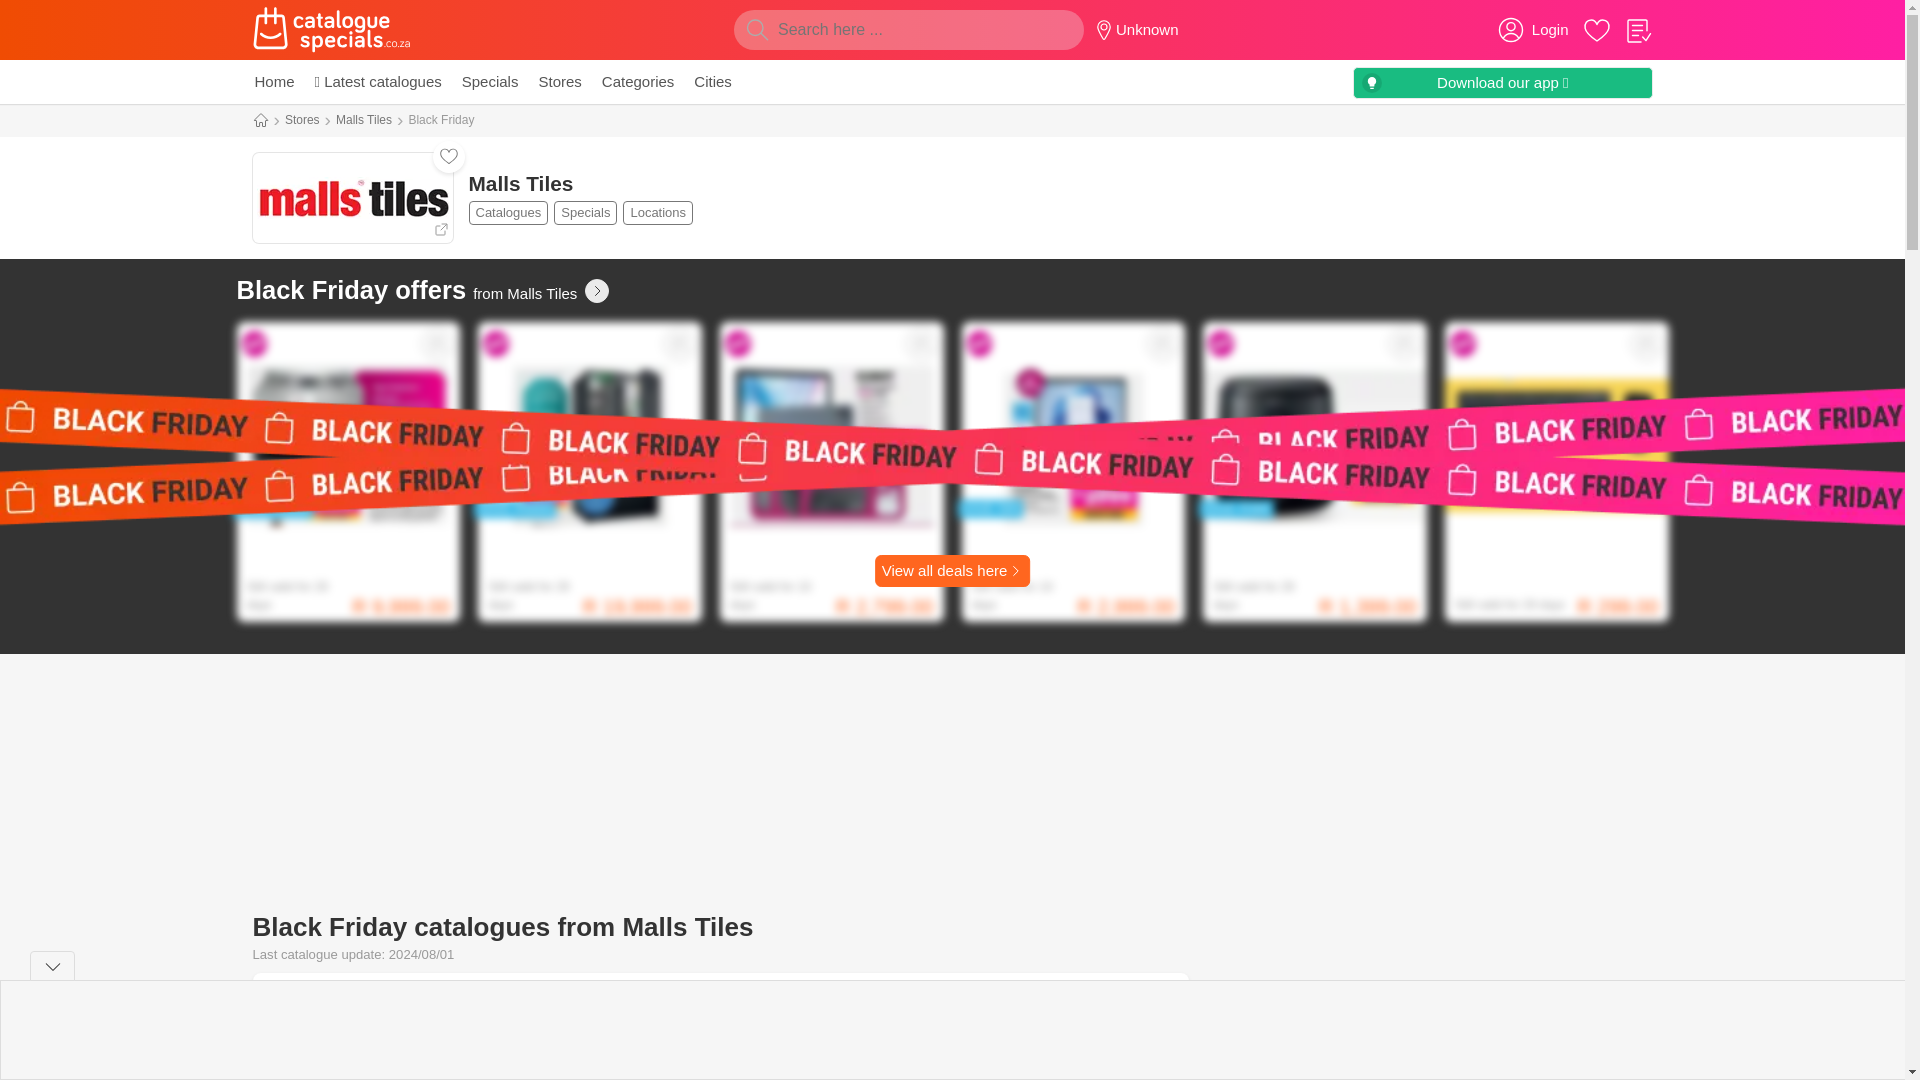  I want to click on Locations, so click(351, 198).